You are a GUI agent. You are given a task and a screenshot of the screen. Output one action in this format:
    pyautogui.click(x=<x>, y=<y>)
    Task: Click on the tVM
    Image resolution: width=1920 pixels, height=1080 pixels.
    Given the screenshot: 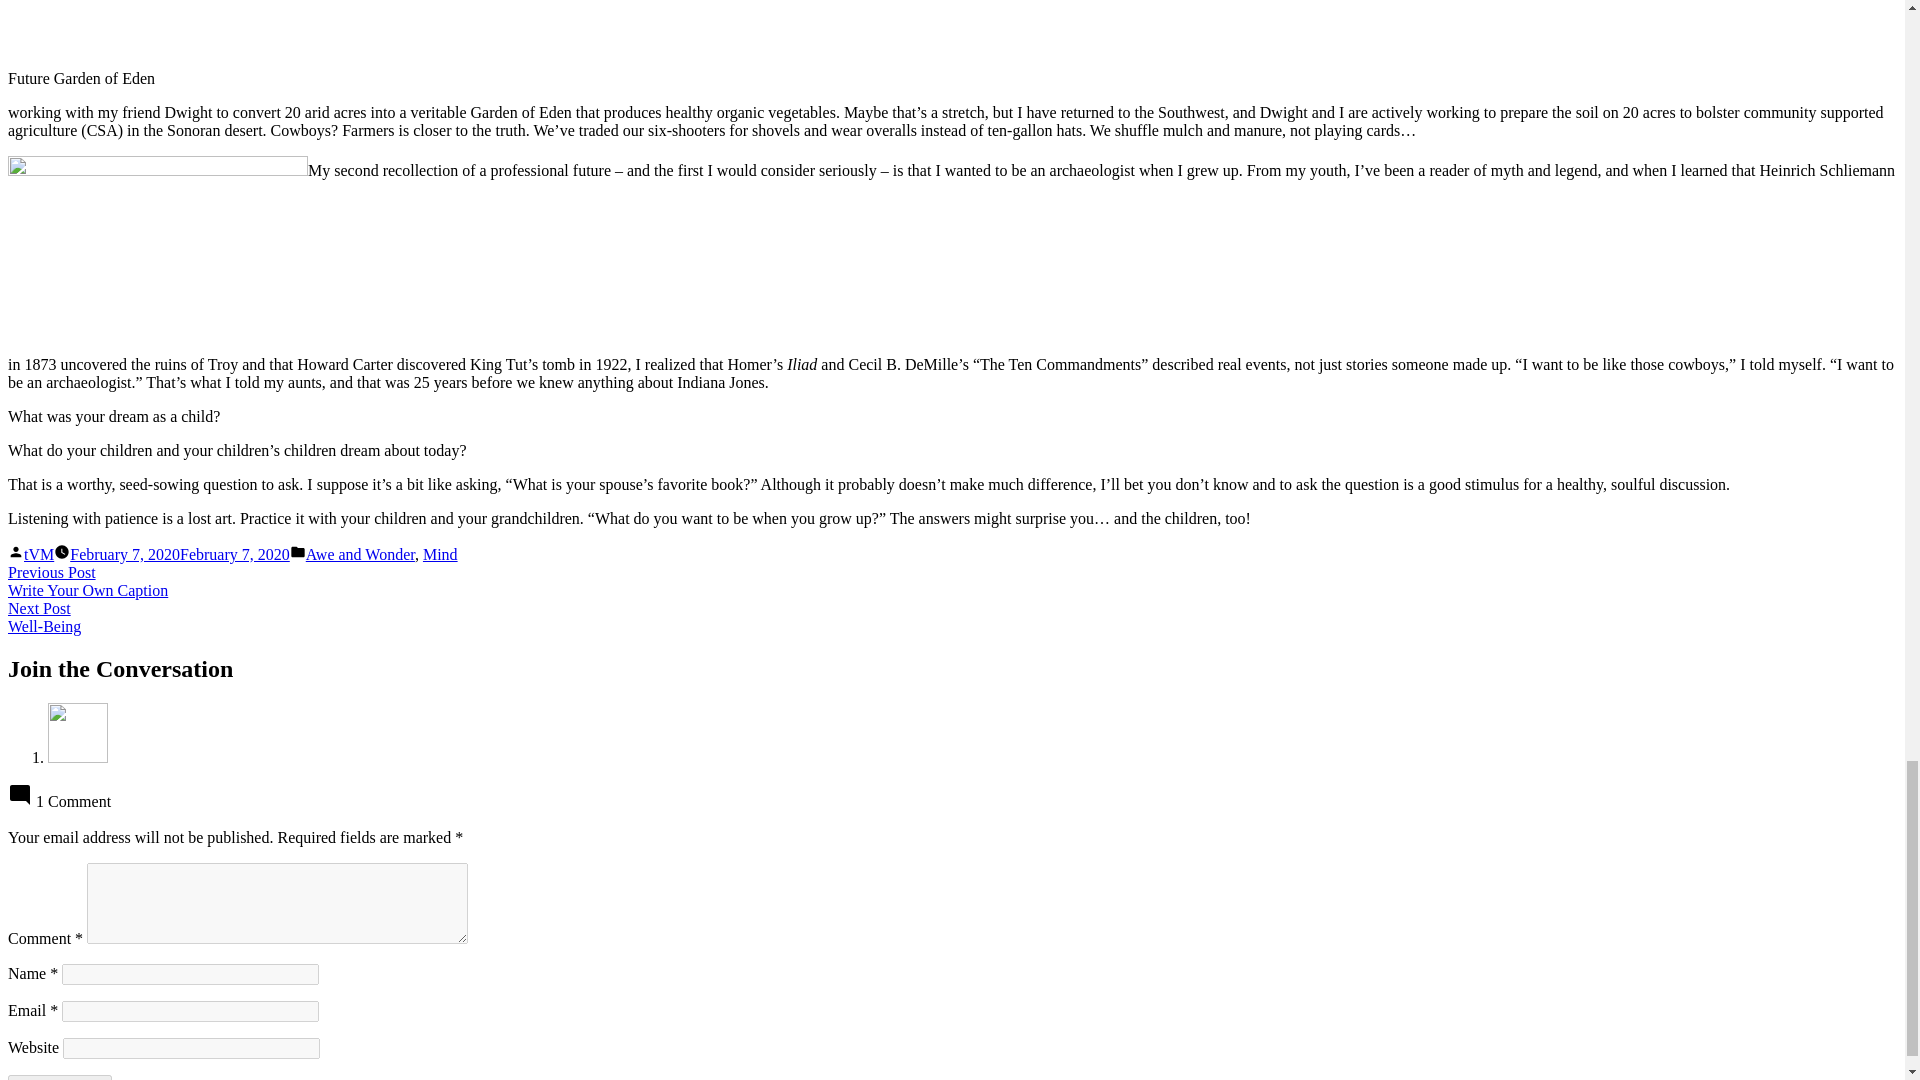 What is the action you would take?
    pyautogui.click(x=440, y=554)
    